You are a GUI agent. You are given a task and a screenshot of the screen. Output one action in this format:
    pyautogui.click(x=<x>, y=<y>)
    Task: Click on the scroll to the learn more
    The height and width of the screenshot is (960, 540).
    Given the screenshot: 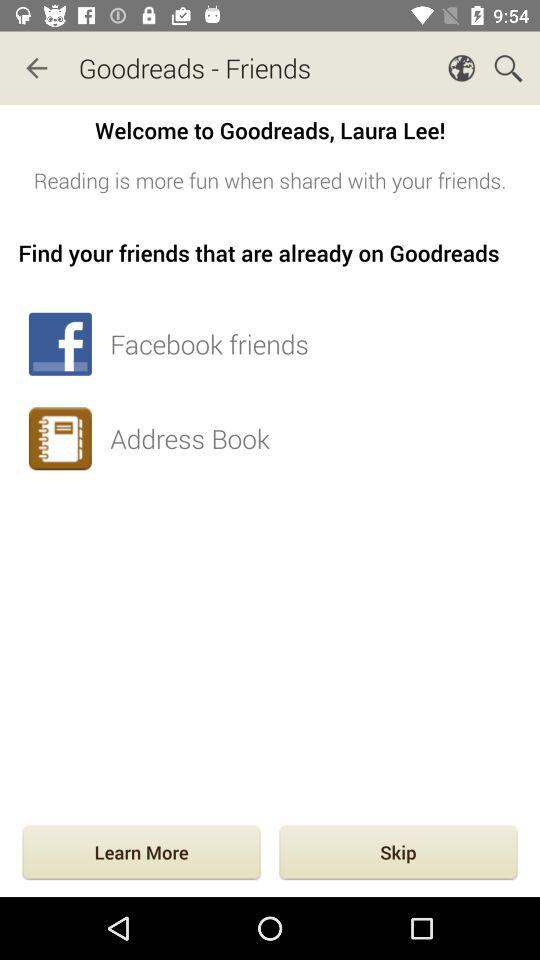 What is the action you would take?
    pyautogui.click(x=141, y=854)
    